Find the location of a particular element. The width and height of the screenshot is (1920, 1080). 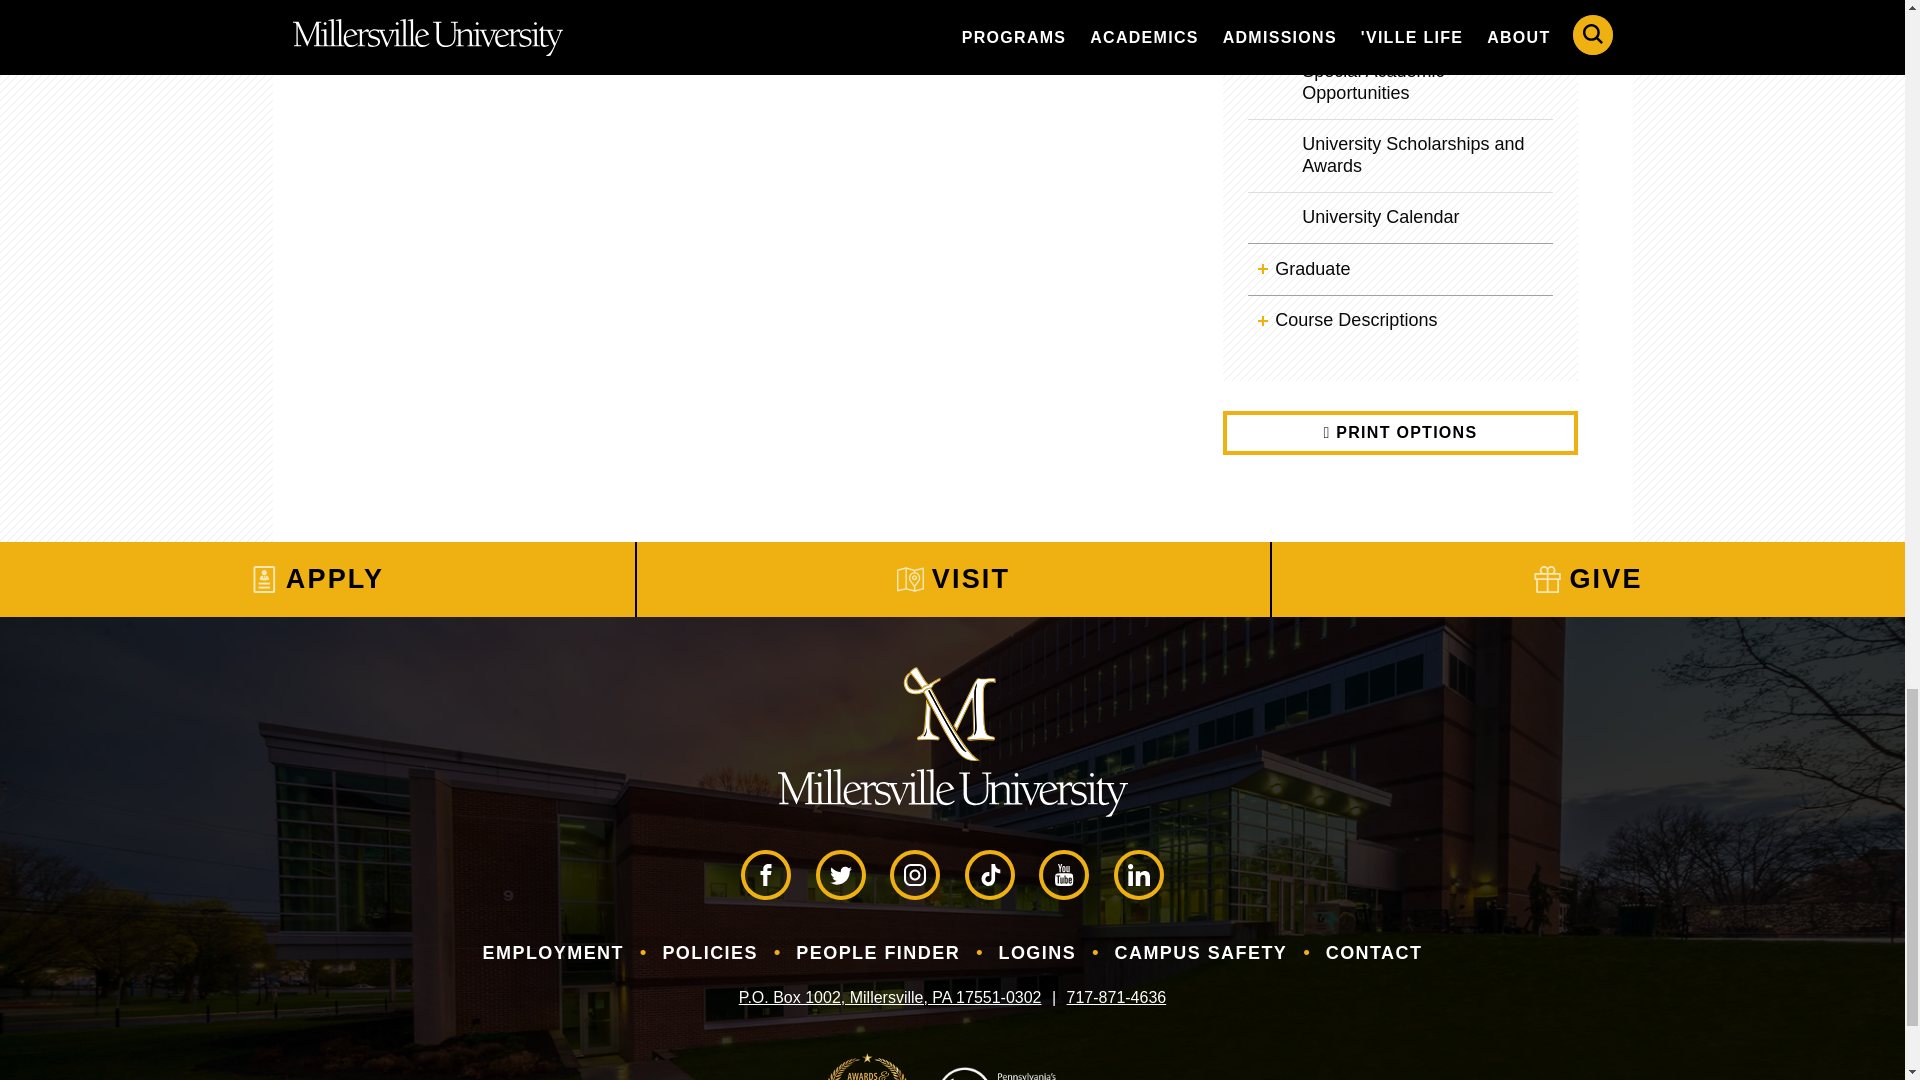

YouTube is located at coordinates (1063, 874).